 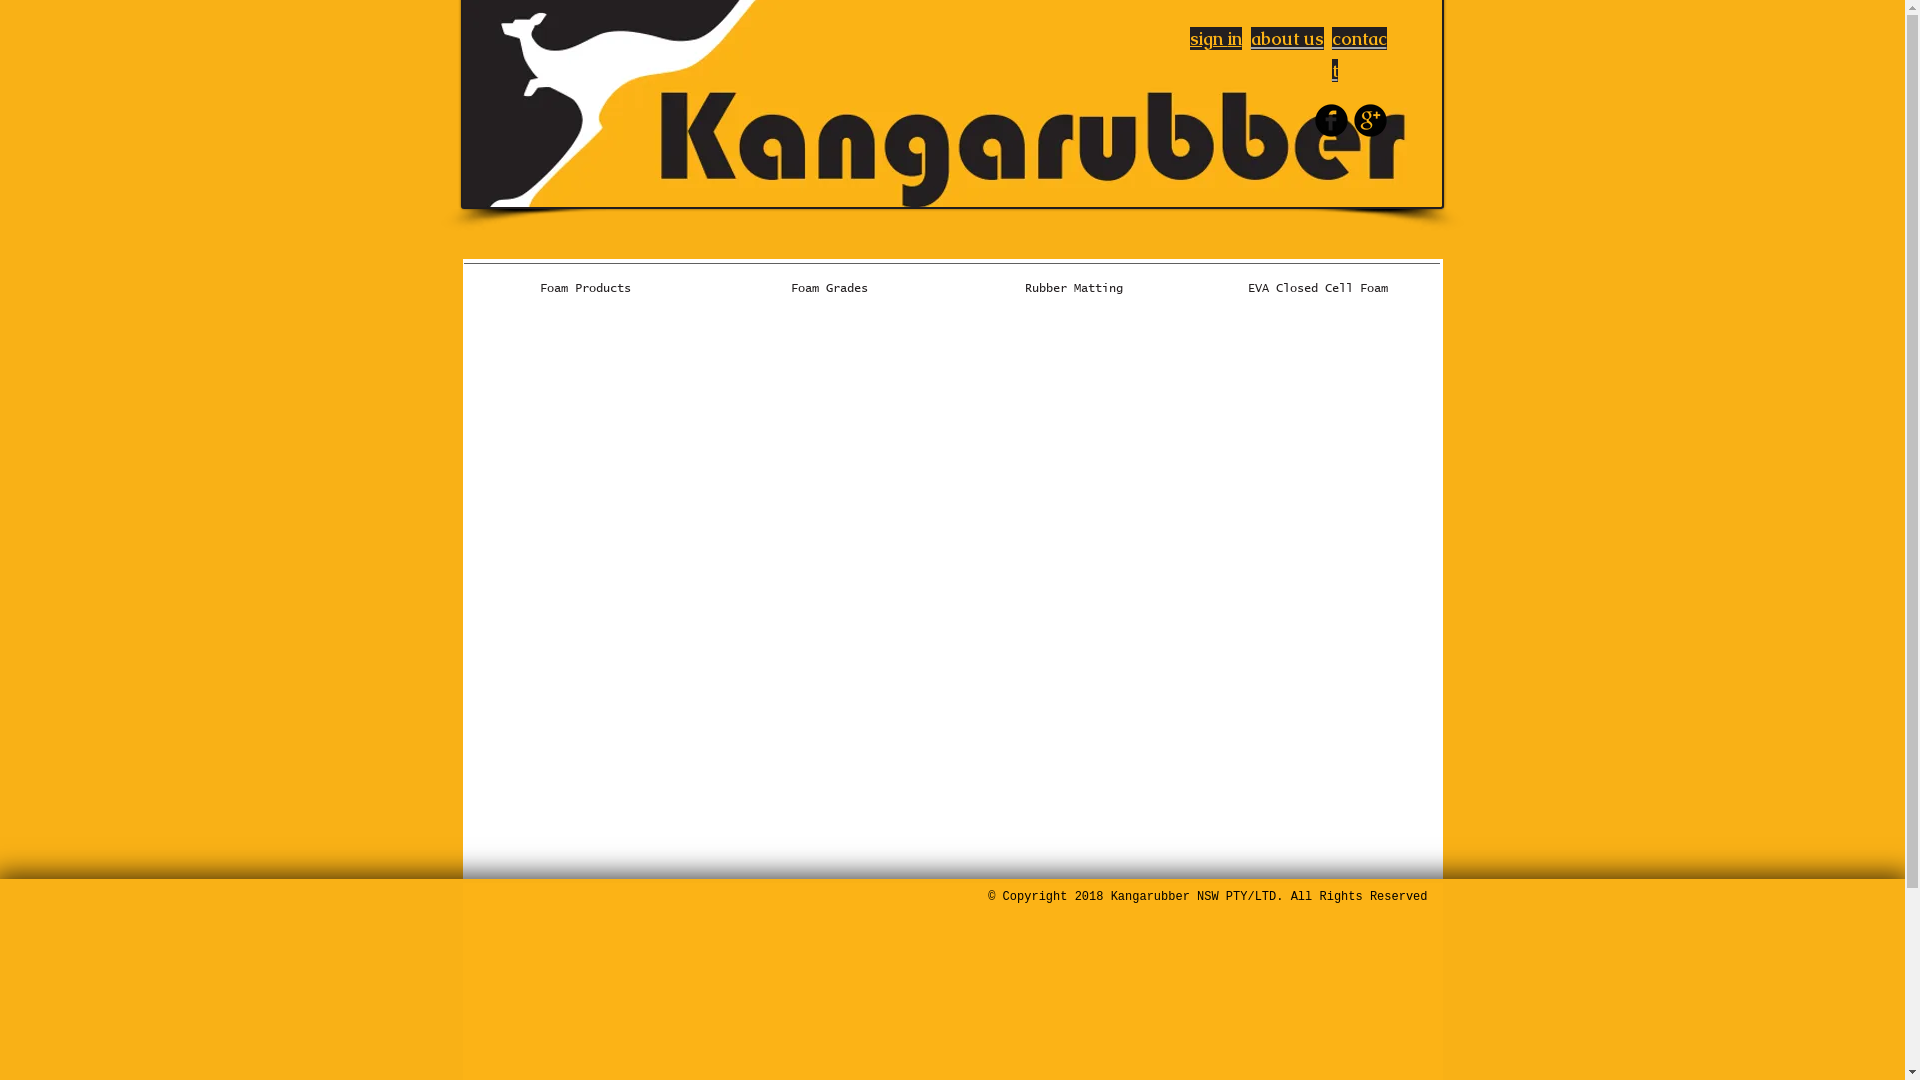 I want to click on sign, so click(x=1209, y=36).